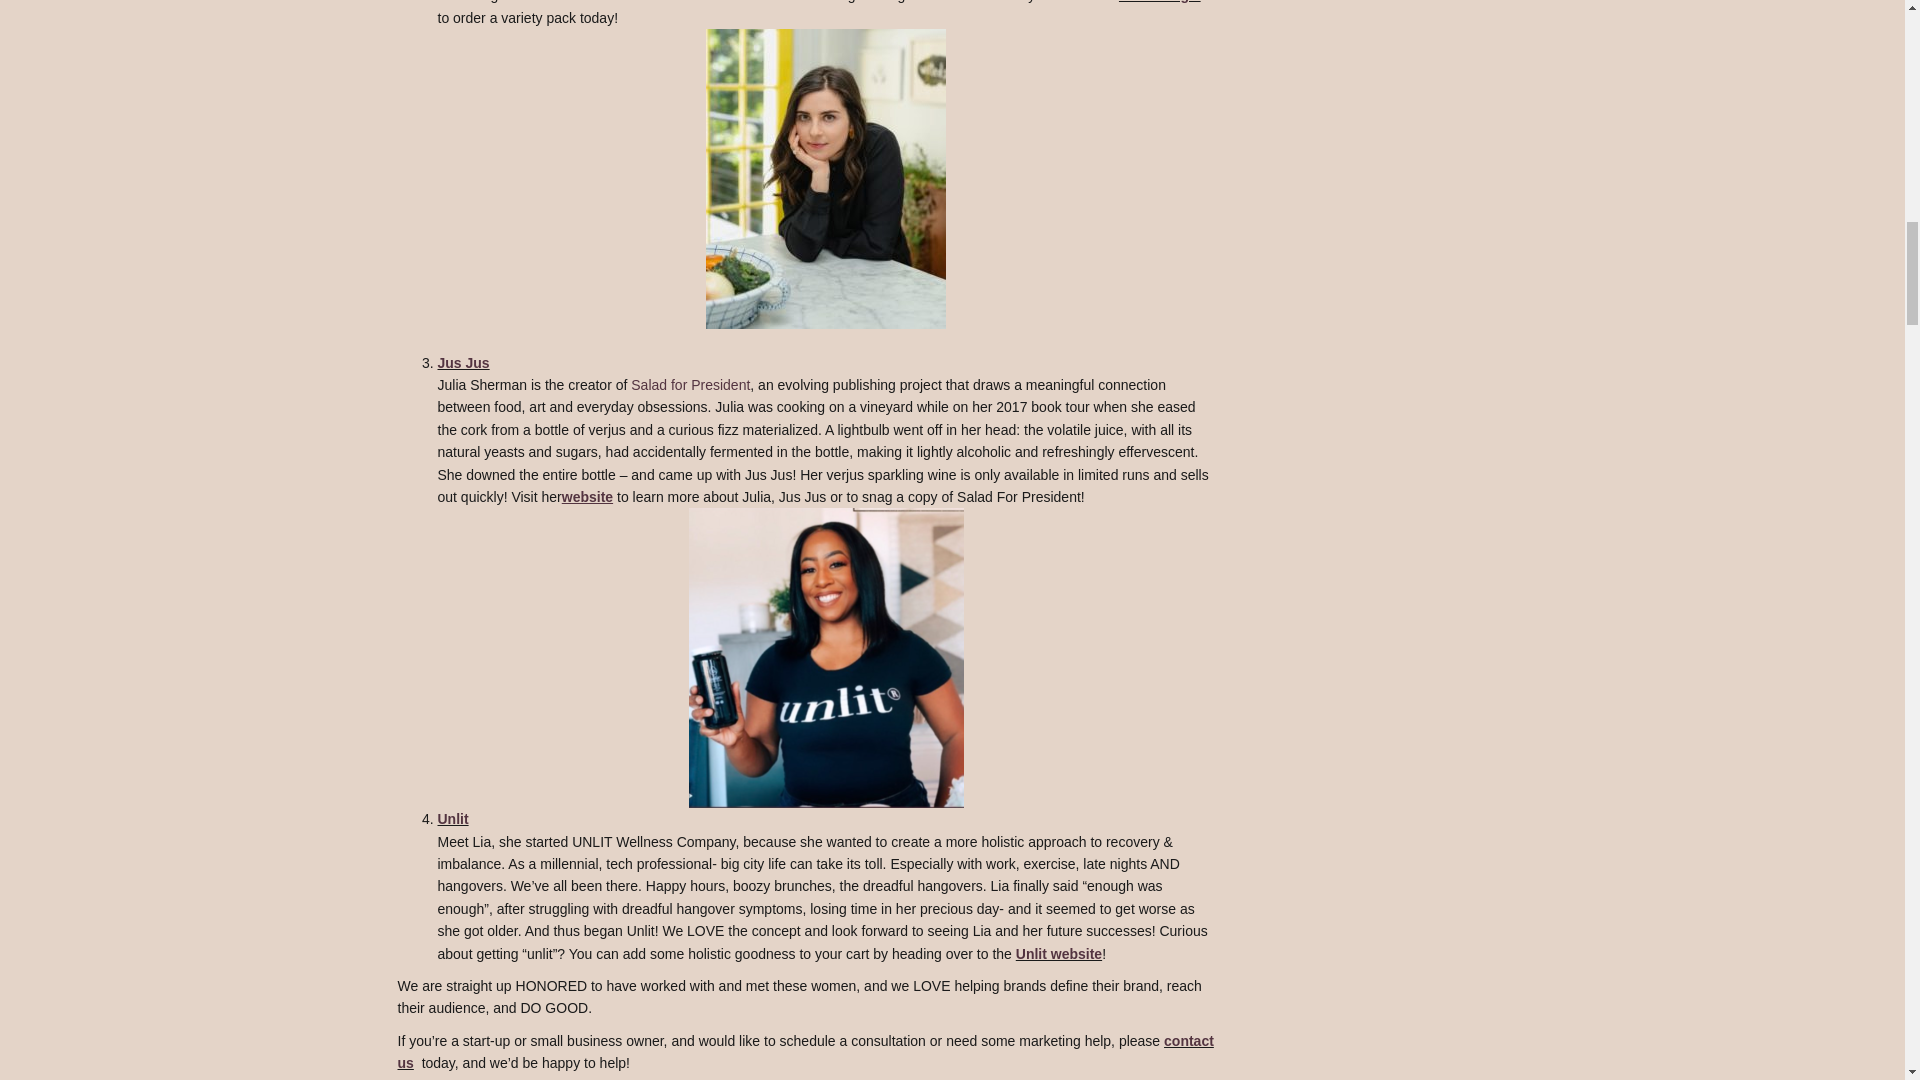 This screenshot has height=1080, width=1920. What do you see at coordinates (1058, 954) in the screenshot?
I see `Unlit website` at bounding box center [1058, 954].